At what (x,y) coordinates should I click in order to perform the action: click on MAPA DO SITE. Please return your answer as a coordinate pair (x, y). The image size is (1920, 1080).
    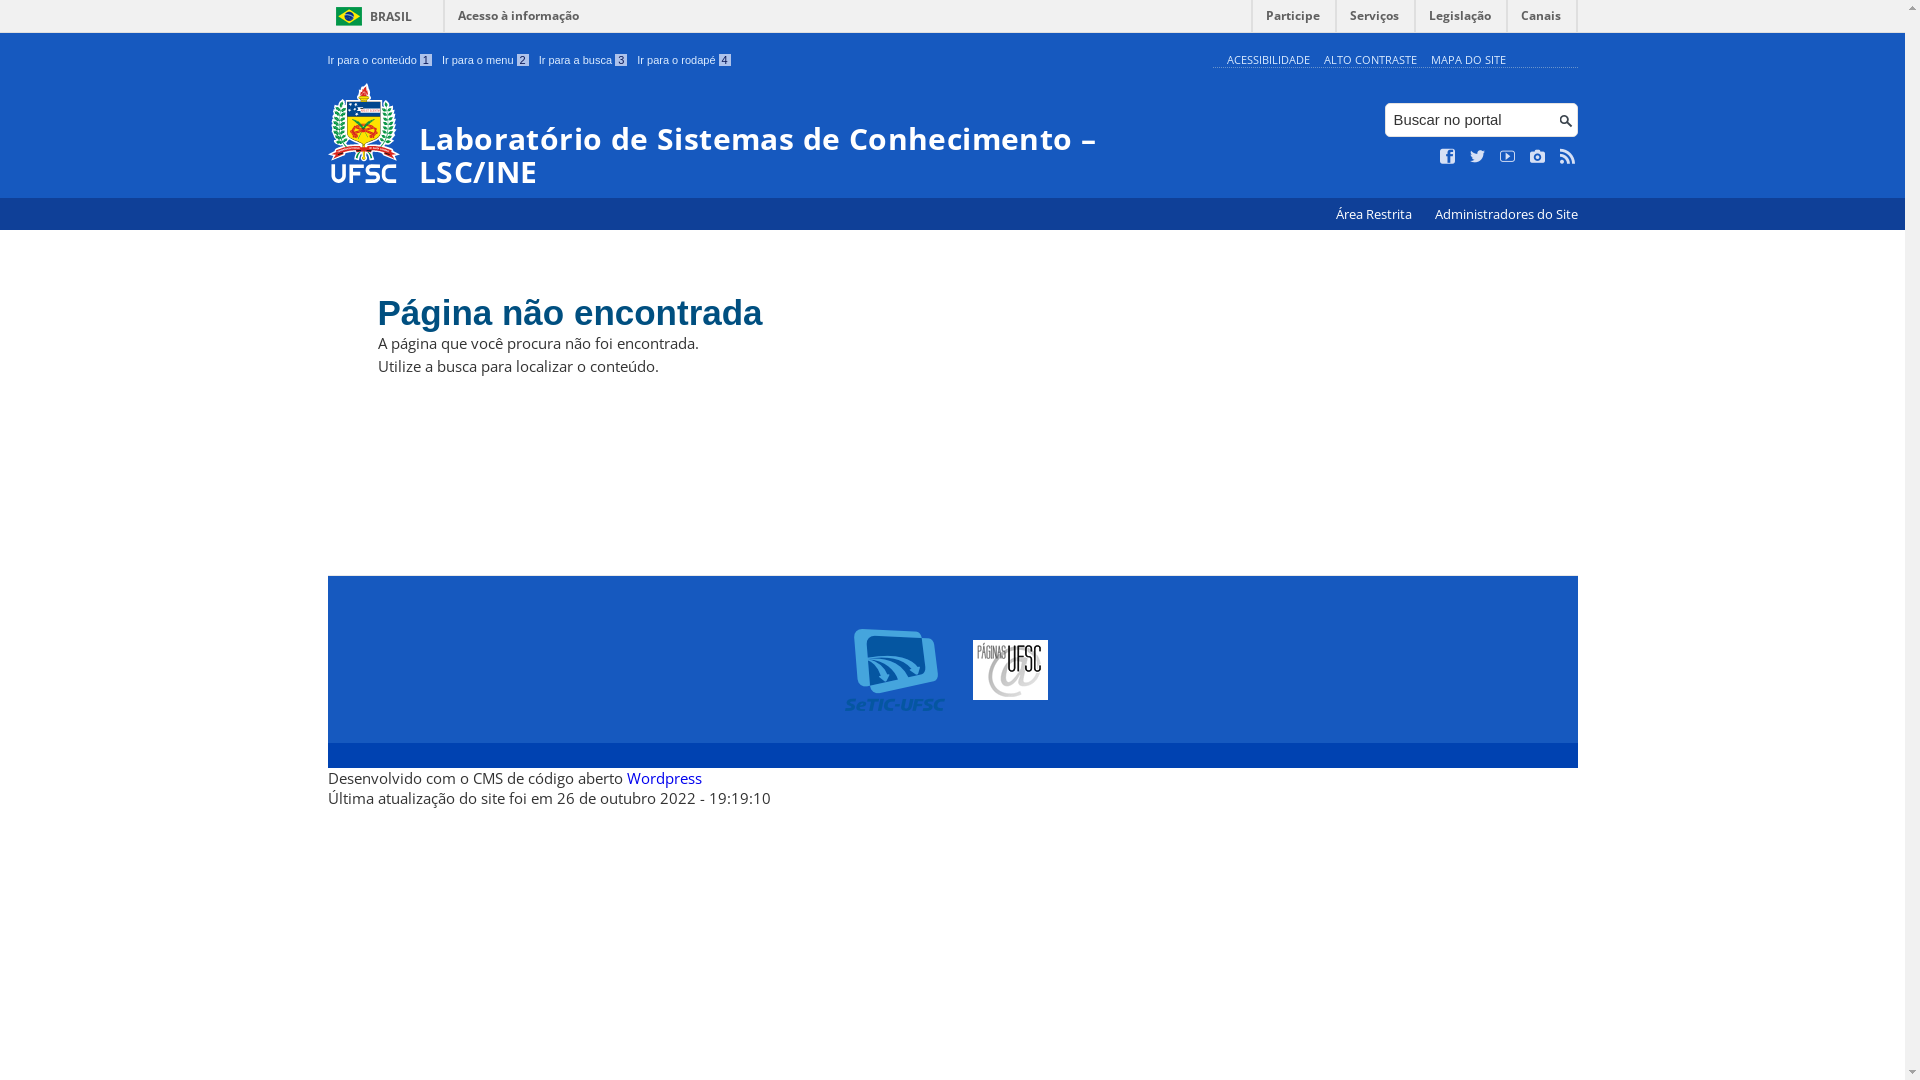
    Looking at the image, I should click on (1468, 60).